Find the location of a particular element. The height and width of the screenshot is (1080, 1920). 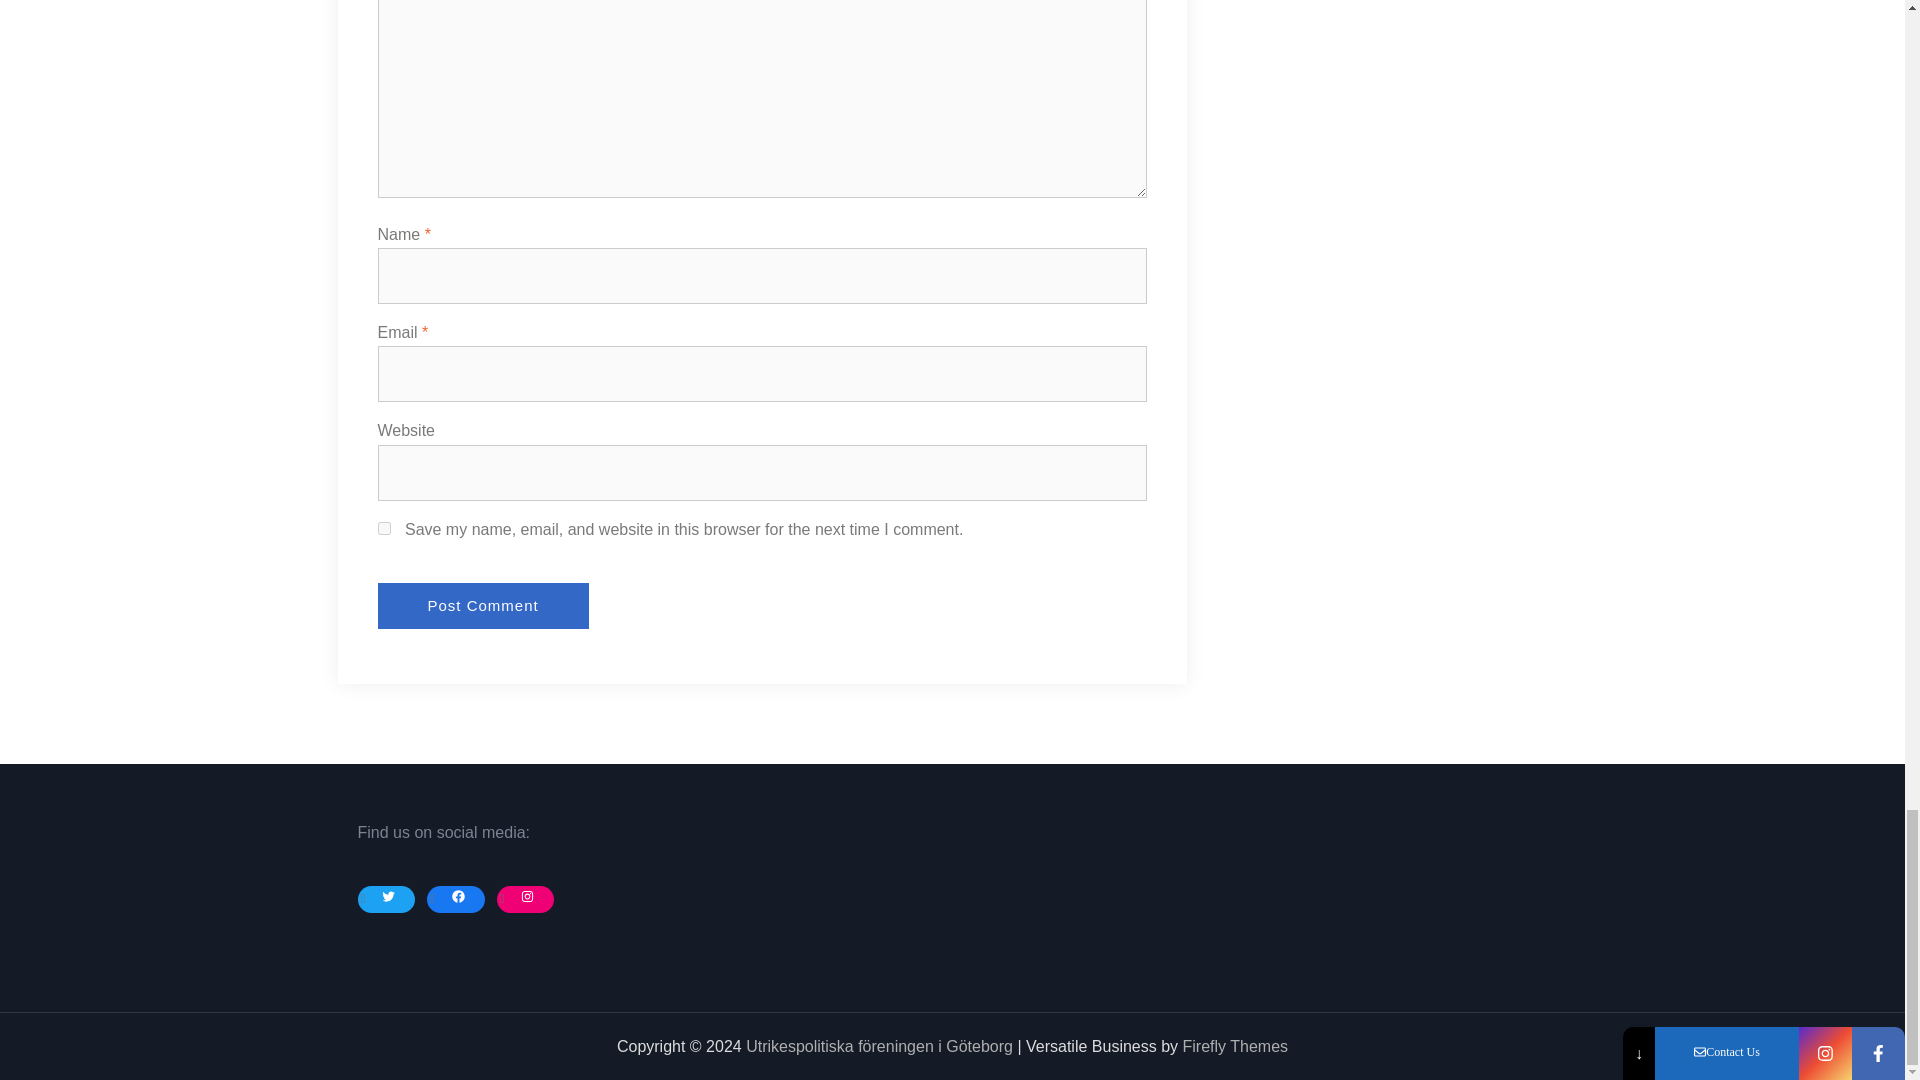

Instagram is located at coordinates (528, 896).